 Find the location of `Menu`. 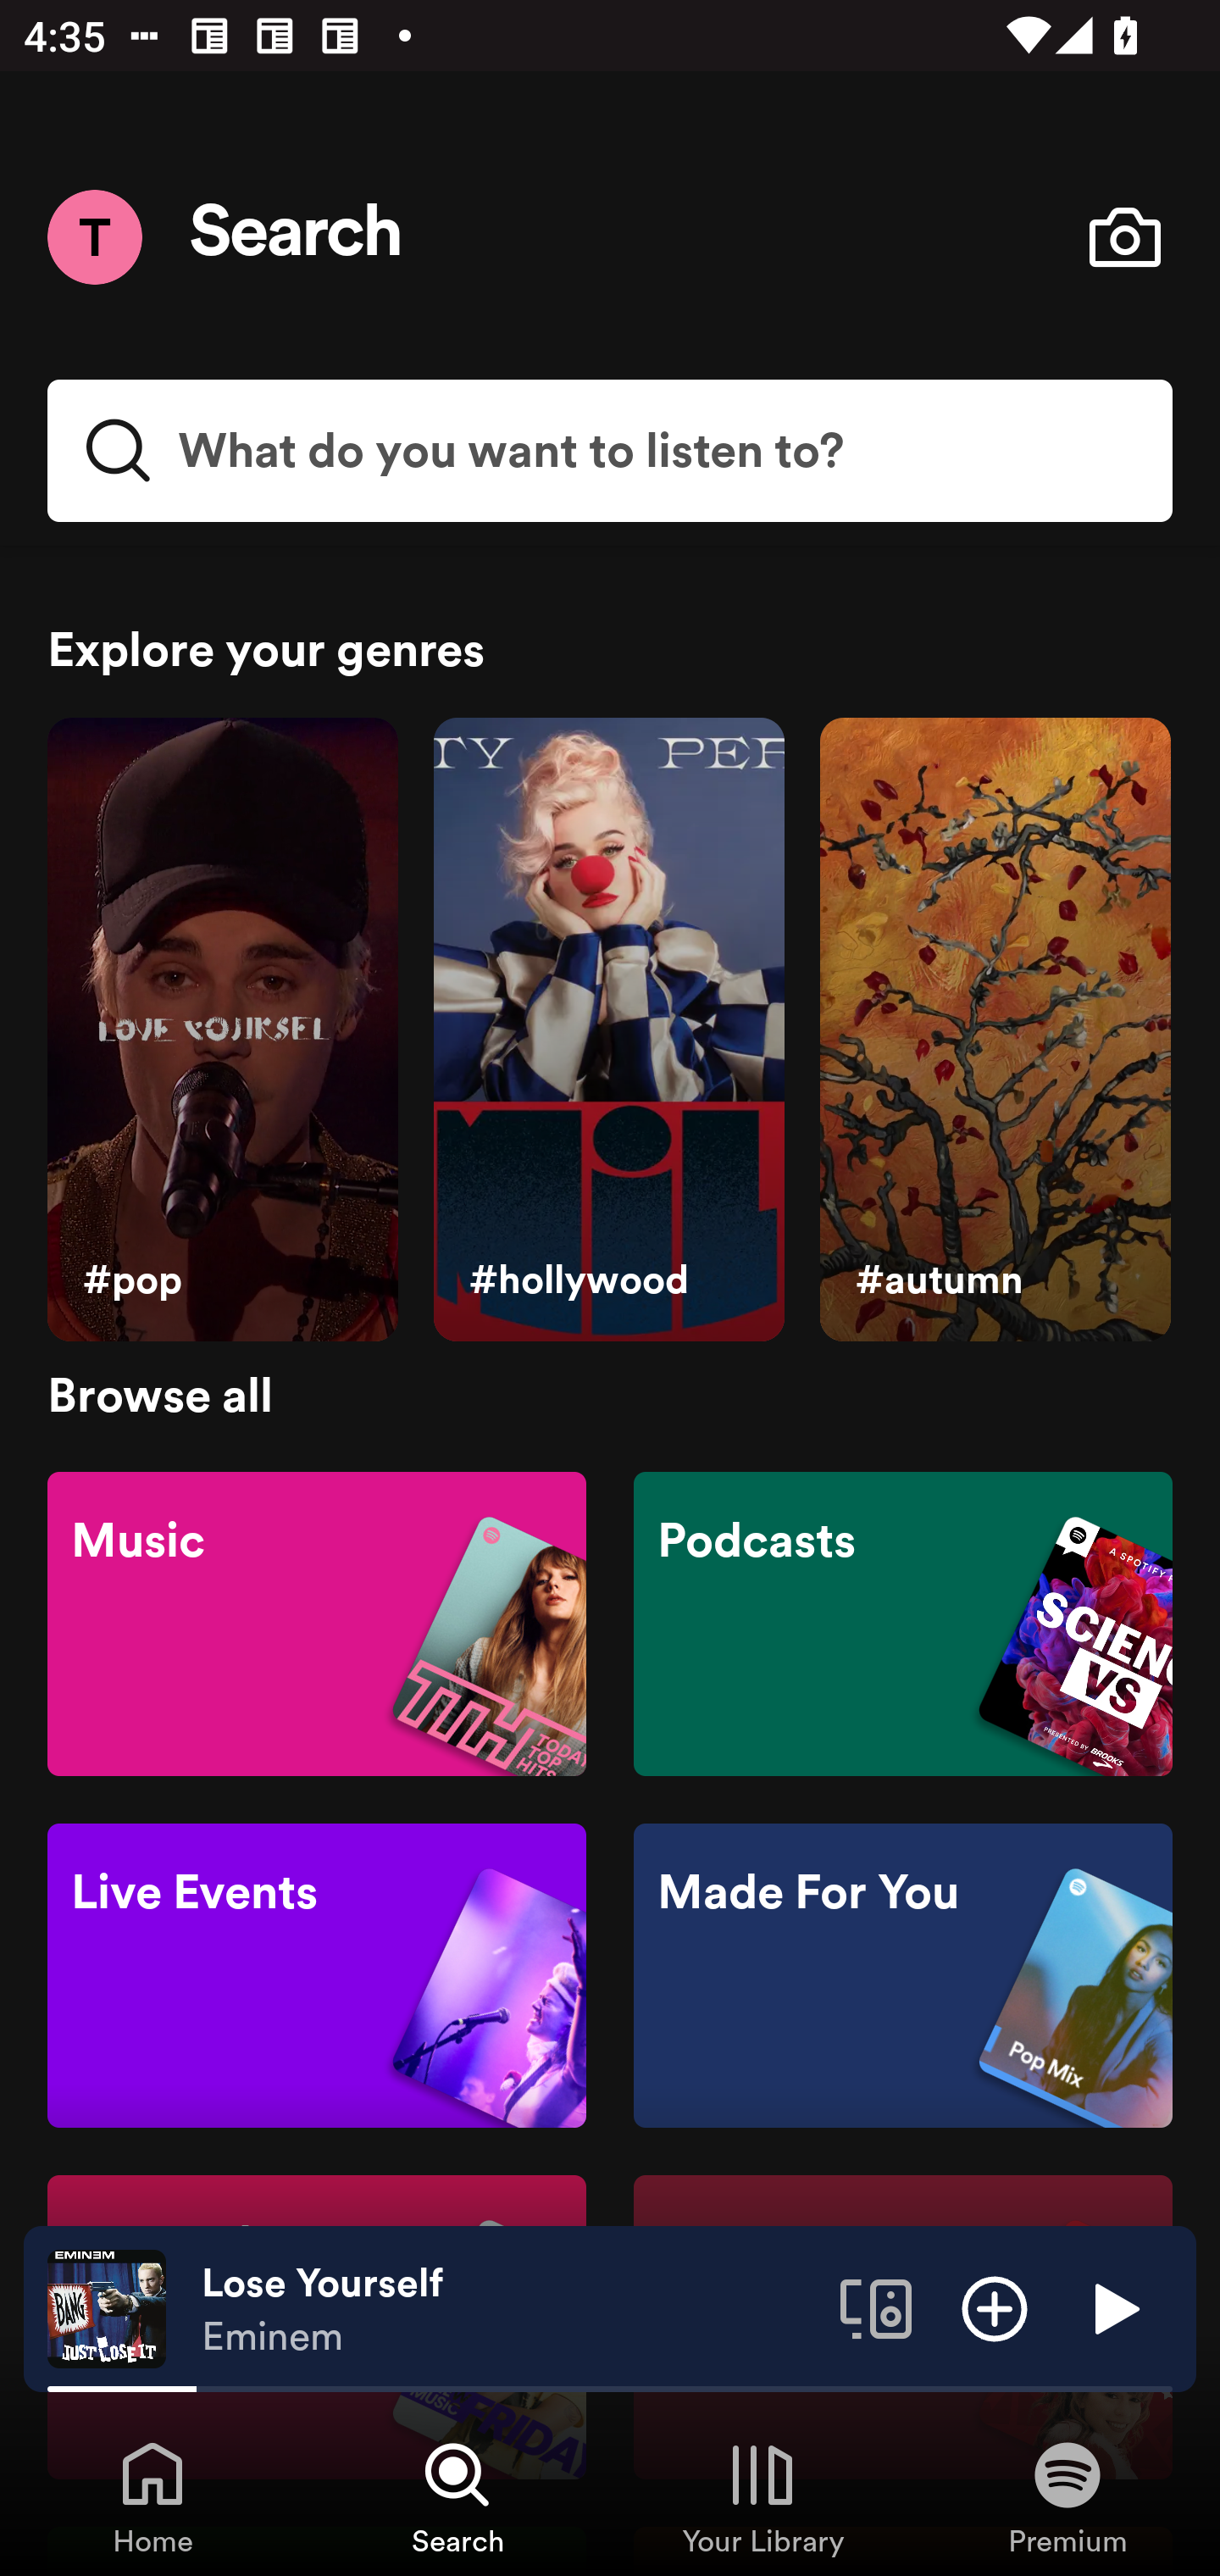

Menu is located at coordinates (94, 236).